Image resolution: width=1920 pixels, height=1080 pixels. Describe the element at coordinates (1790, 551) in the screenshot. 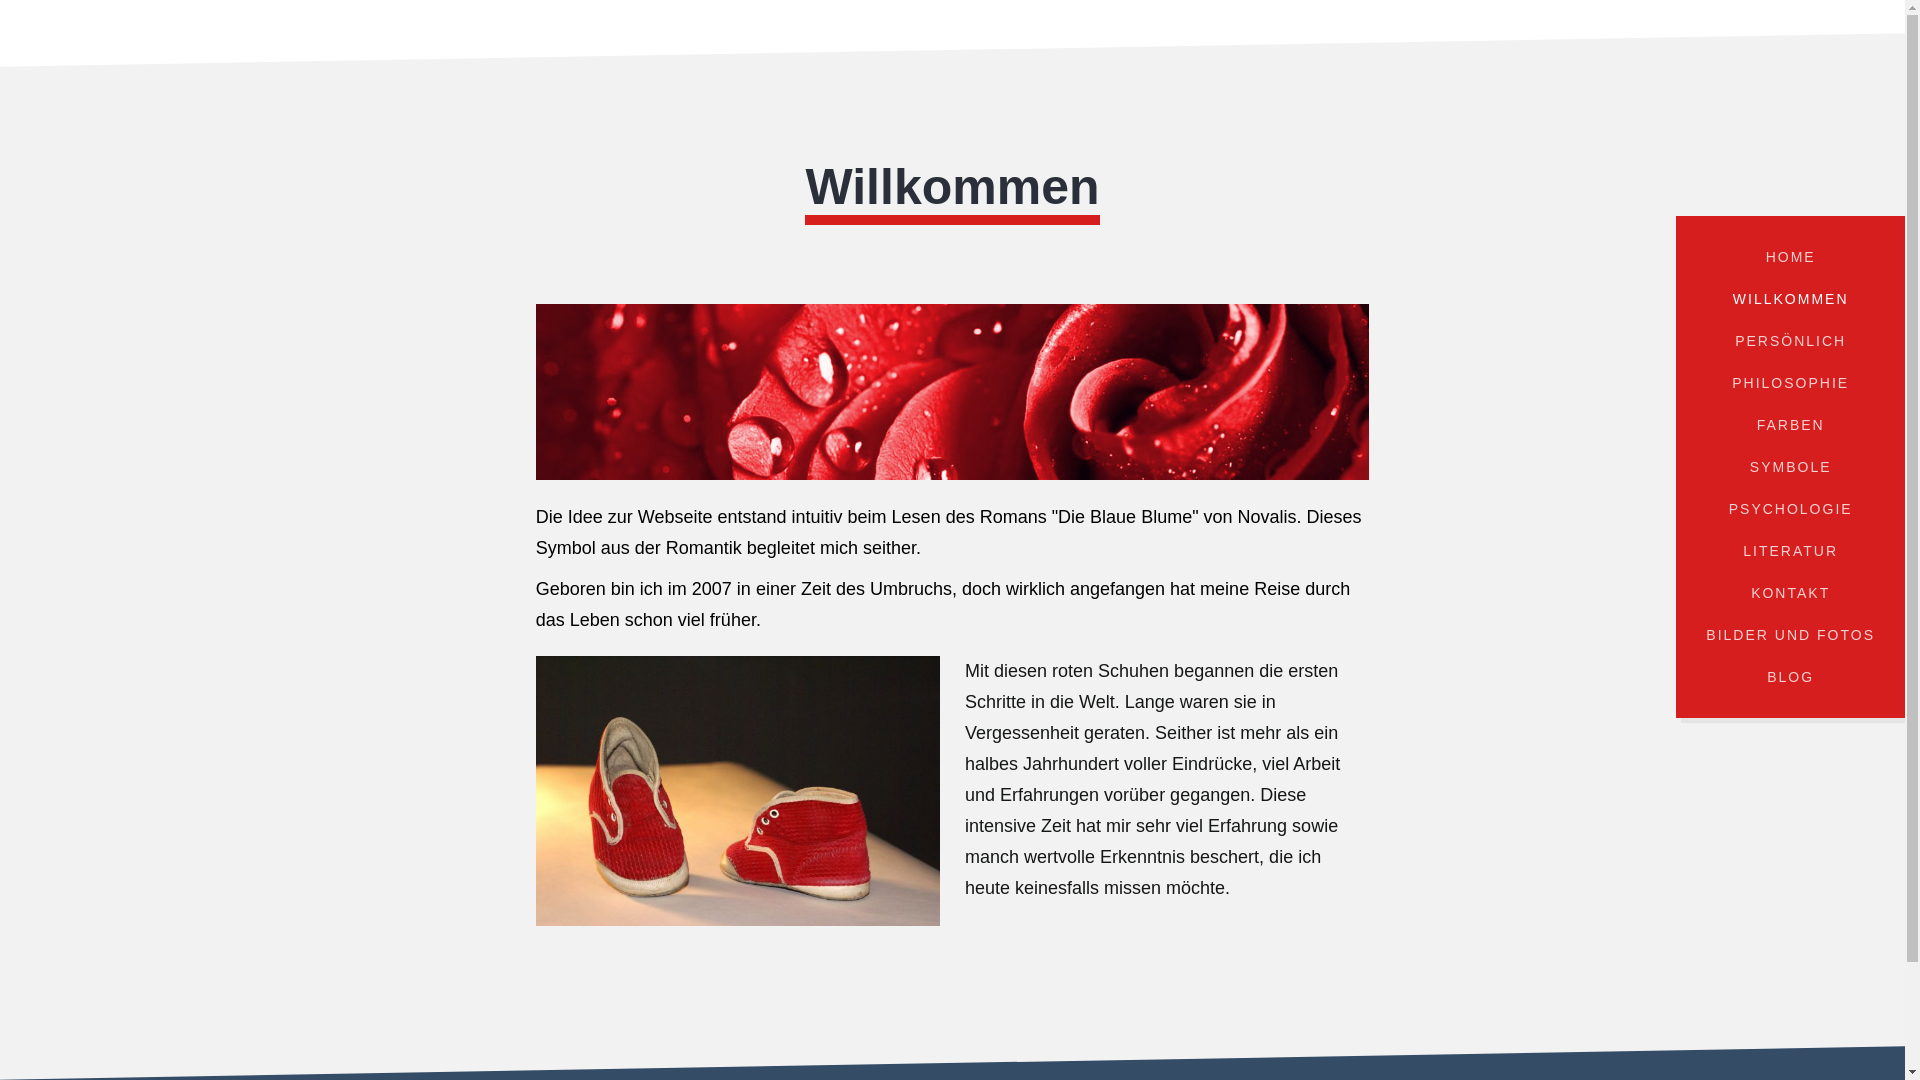

I see `LITERATUR` at that location.